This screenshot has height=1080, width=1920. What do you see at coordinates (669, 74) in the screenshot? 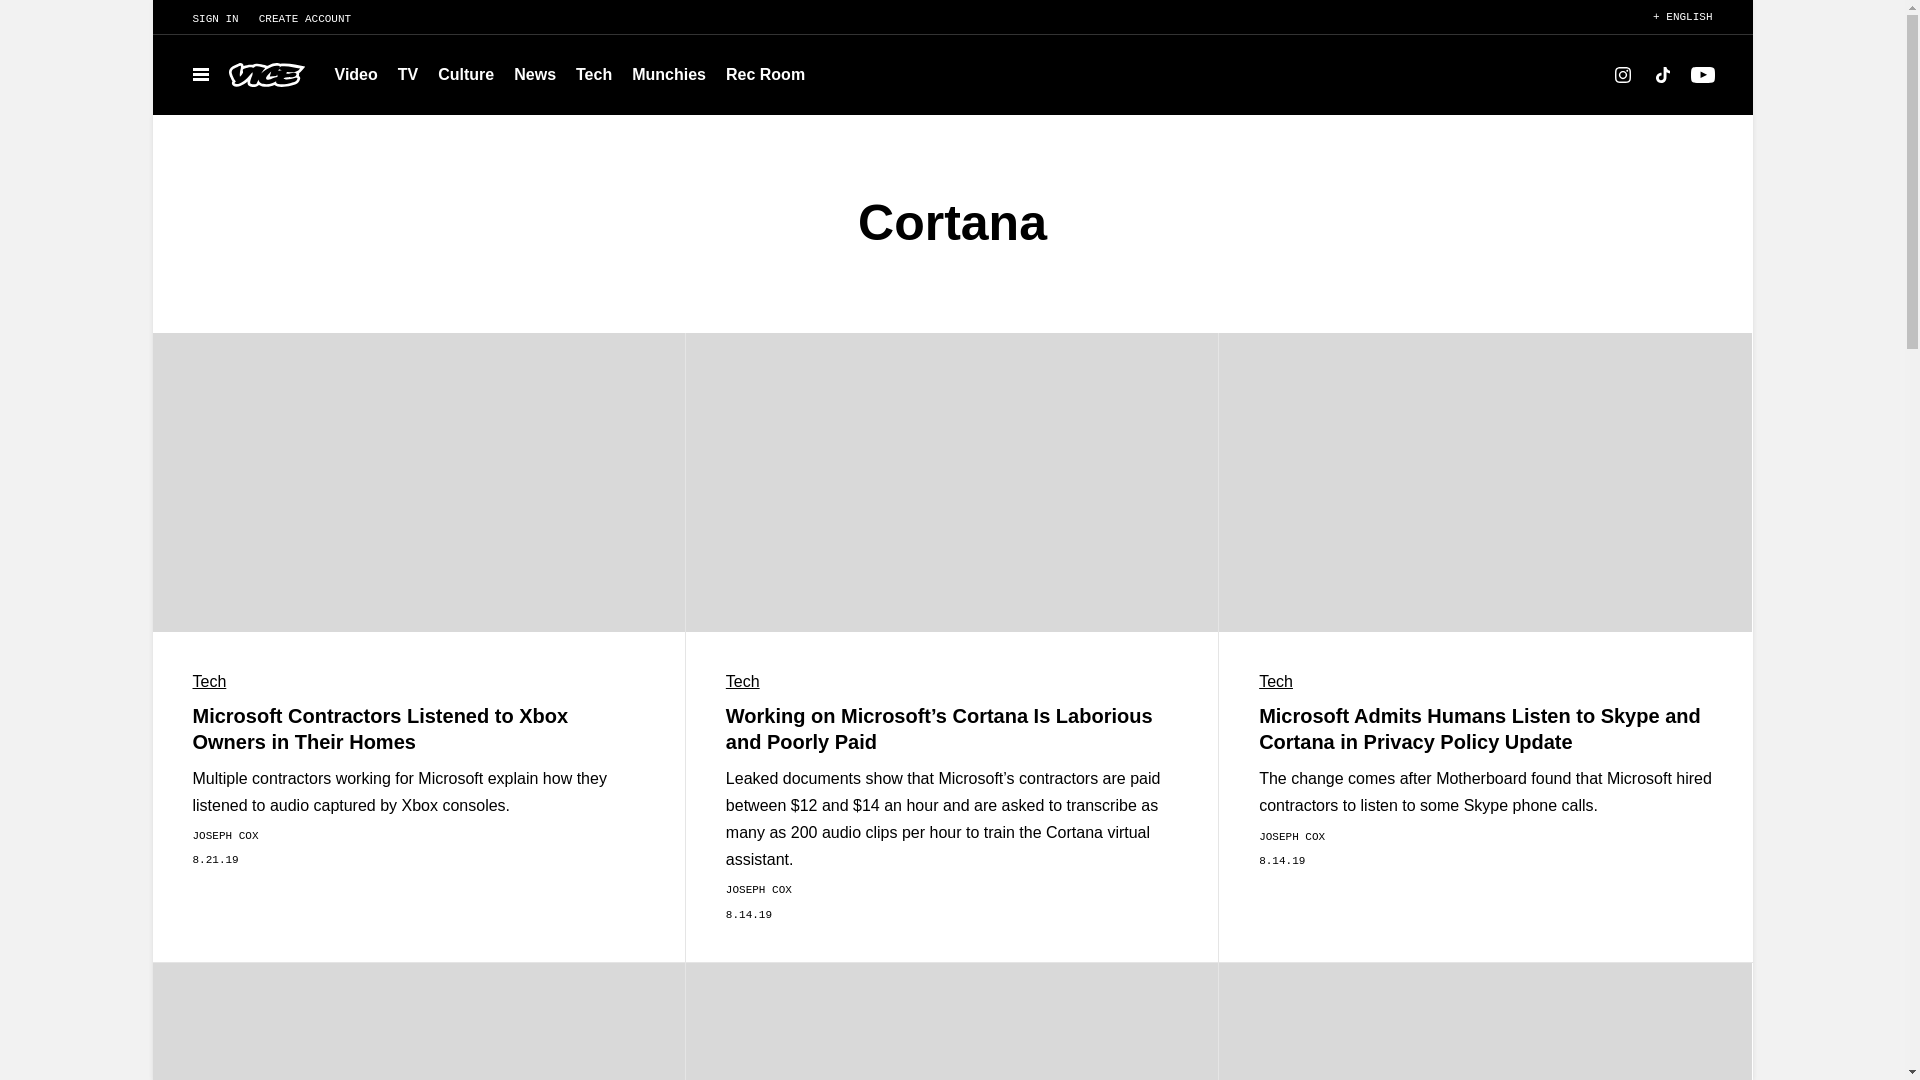
I see `Munchies` at bounding box center [669, 74].